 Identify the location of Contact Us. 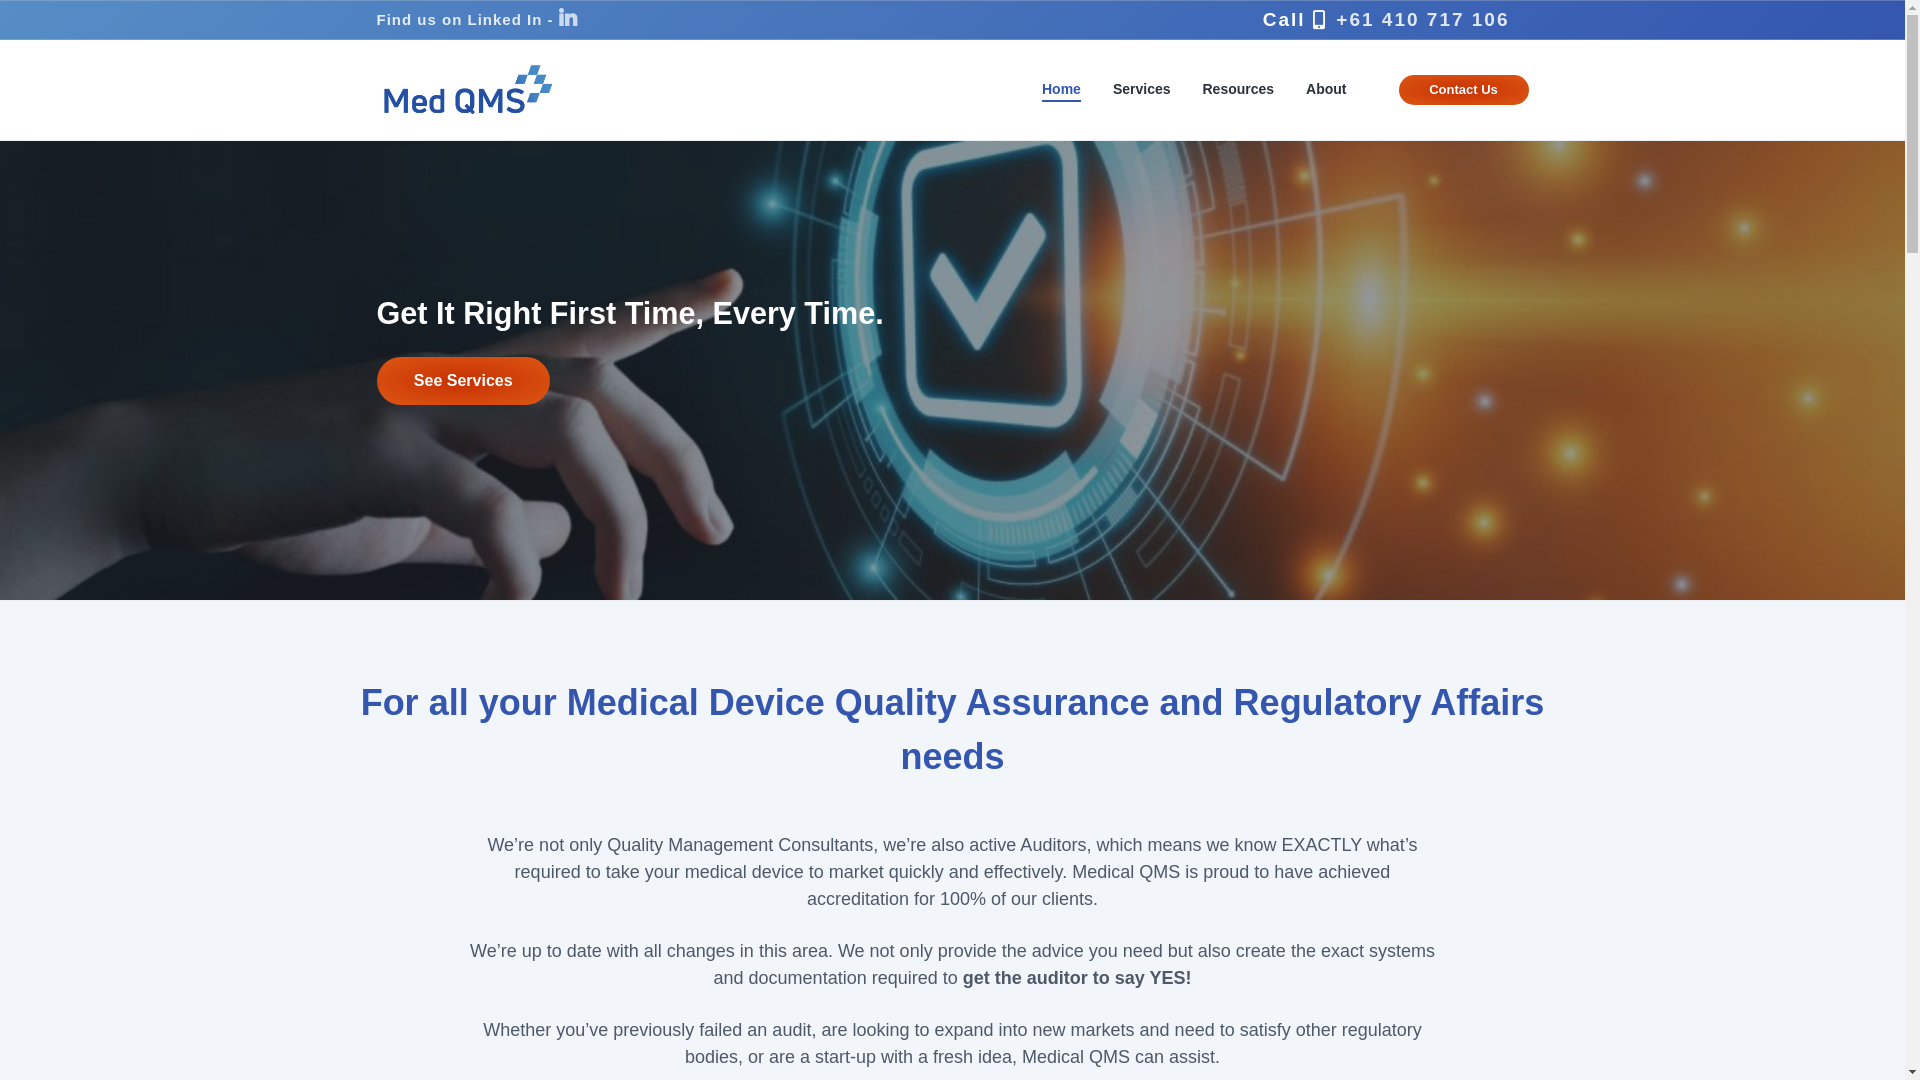
(1464, 90).